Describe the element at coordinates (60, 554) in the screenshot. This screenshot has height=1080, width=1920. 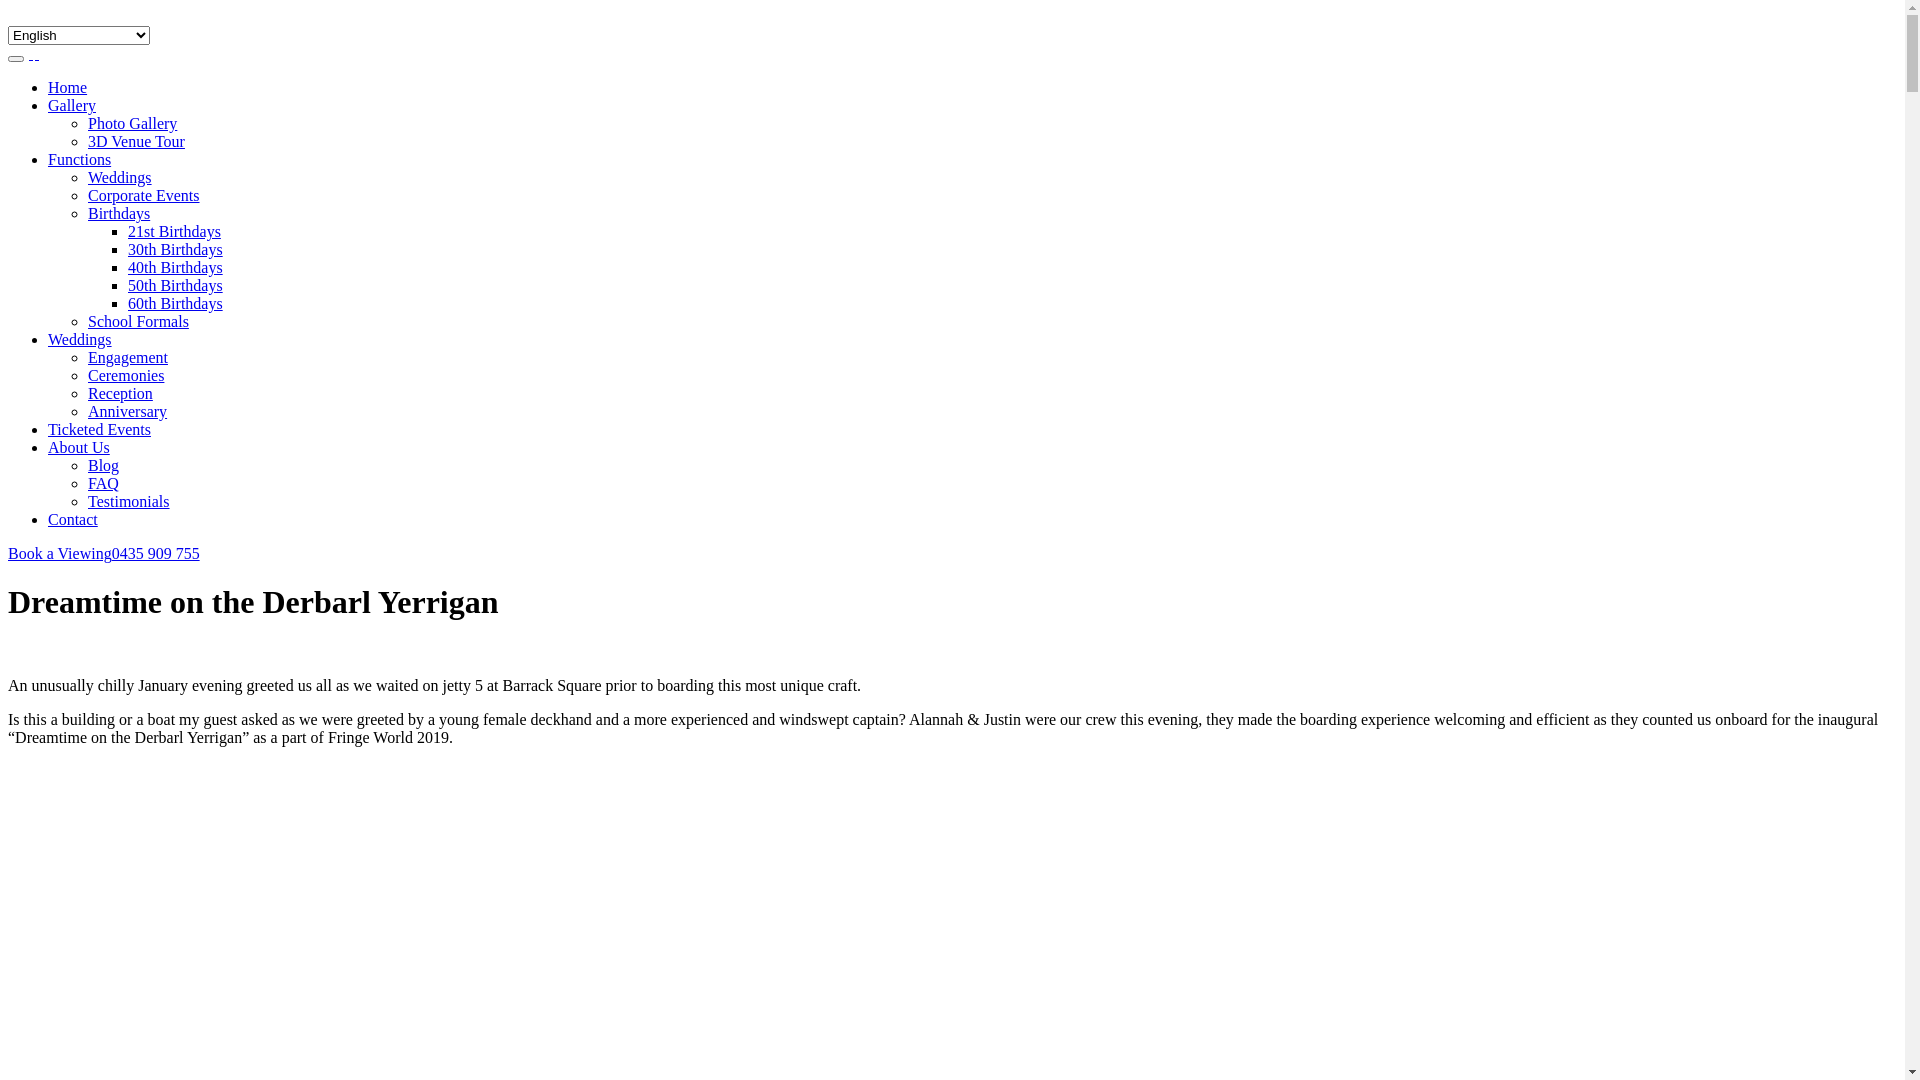
I see `Book a Viewing` at that location.